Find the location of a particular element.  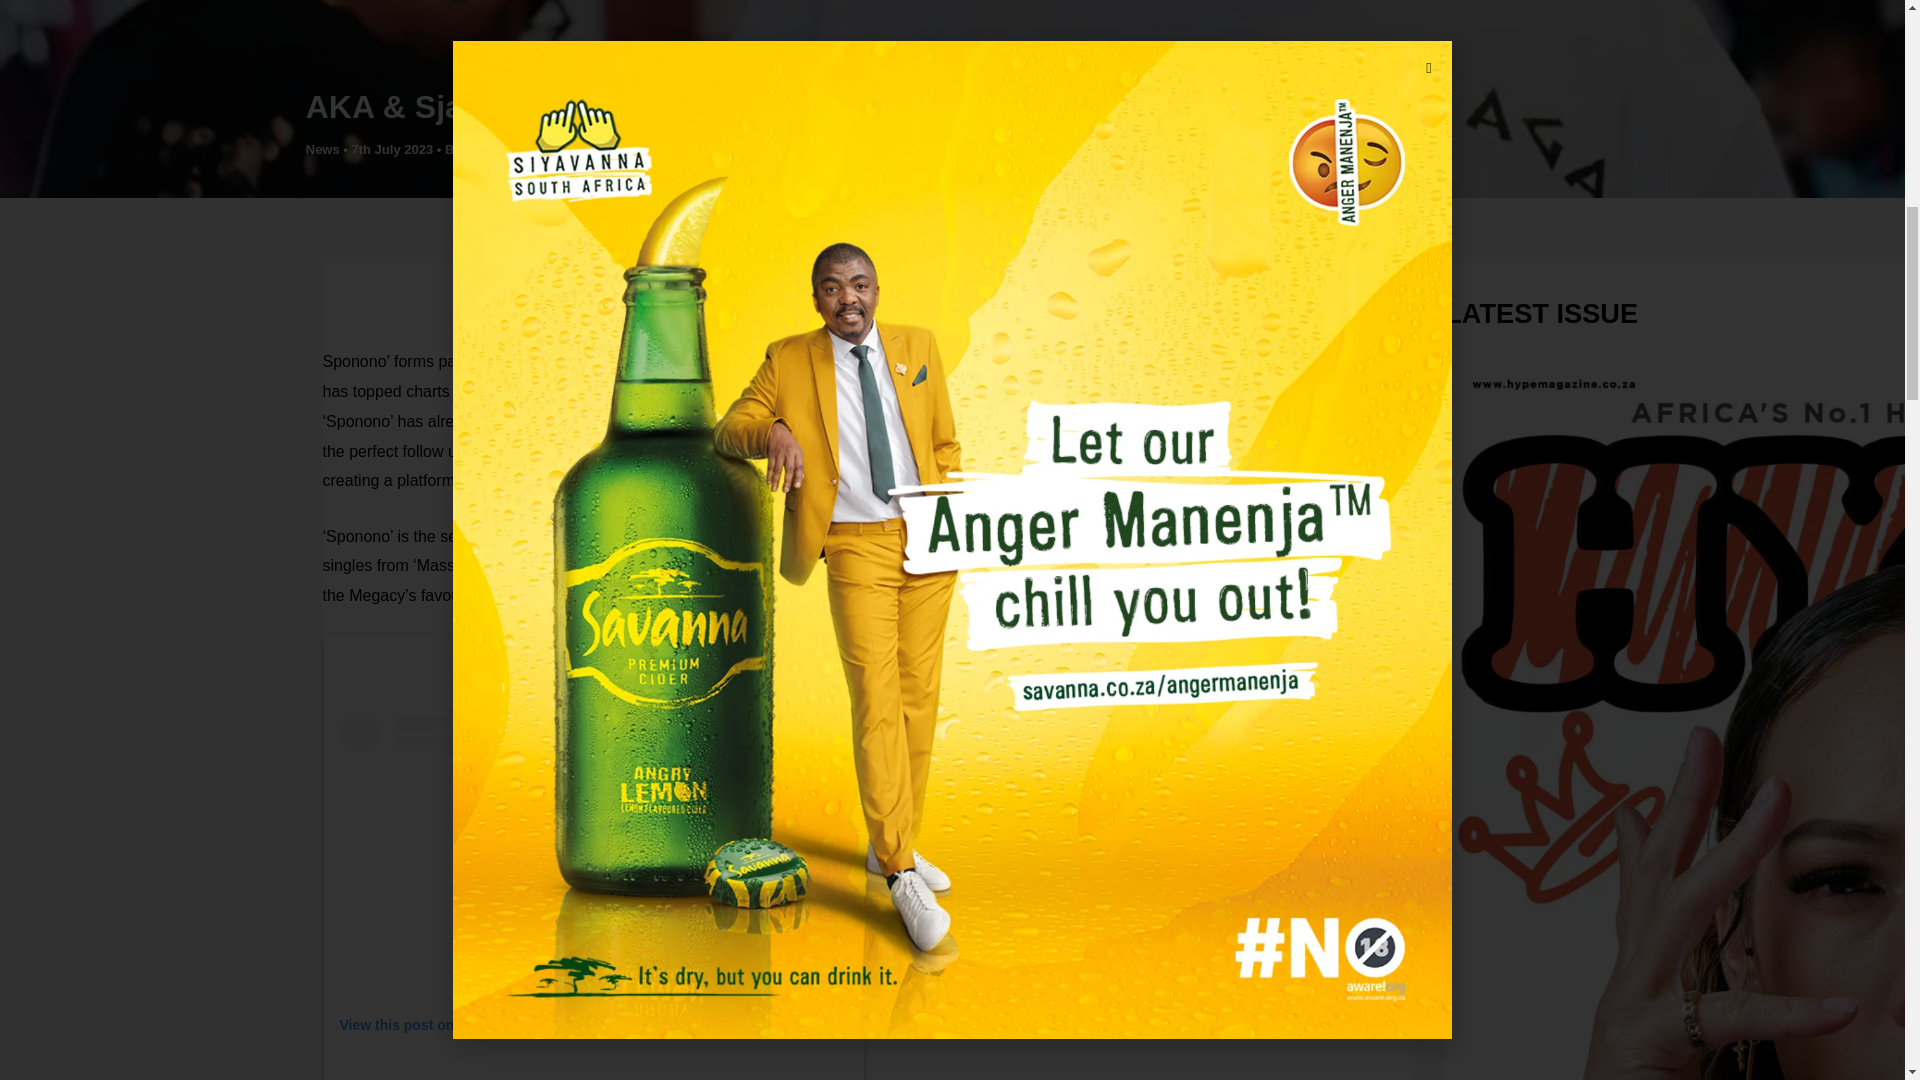

View all posts by Lolly is located at coordinates (480, 148).